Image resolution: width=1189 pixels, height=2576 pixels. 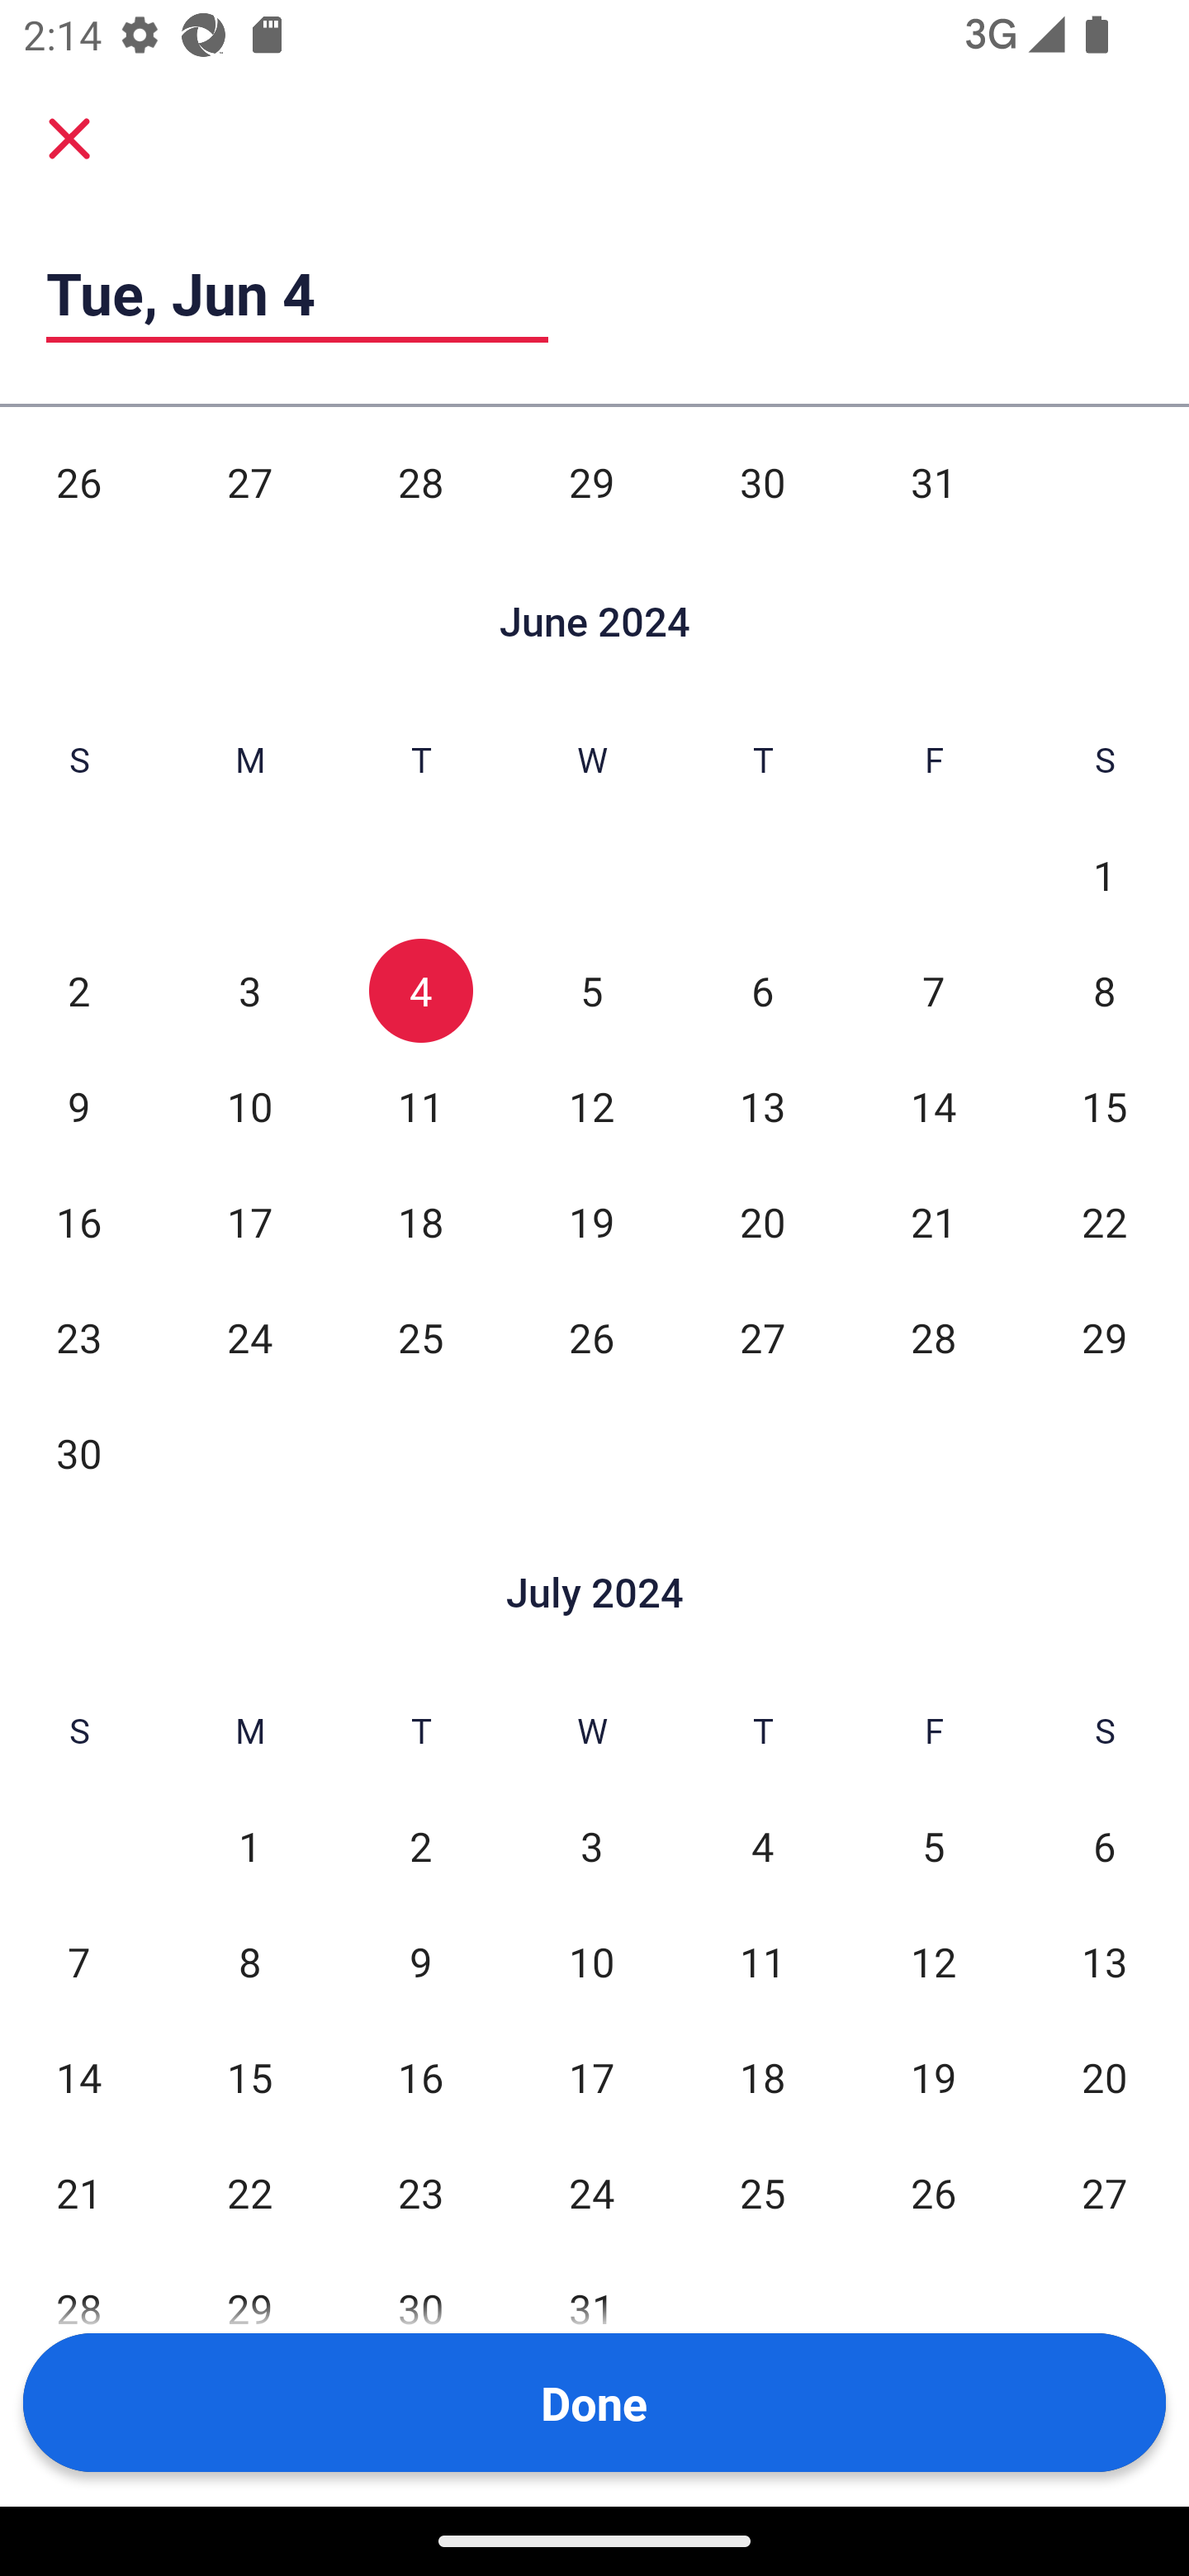 What do you see at coordinates (933, 1222) in the screenshot?
I see `21 Fri, Jun 21, Not Selected` at bounding box center [933, 1222].